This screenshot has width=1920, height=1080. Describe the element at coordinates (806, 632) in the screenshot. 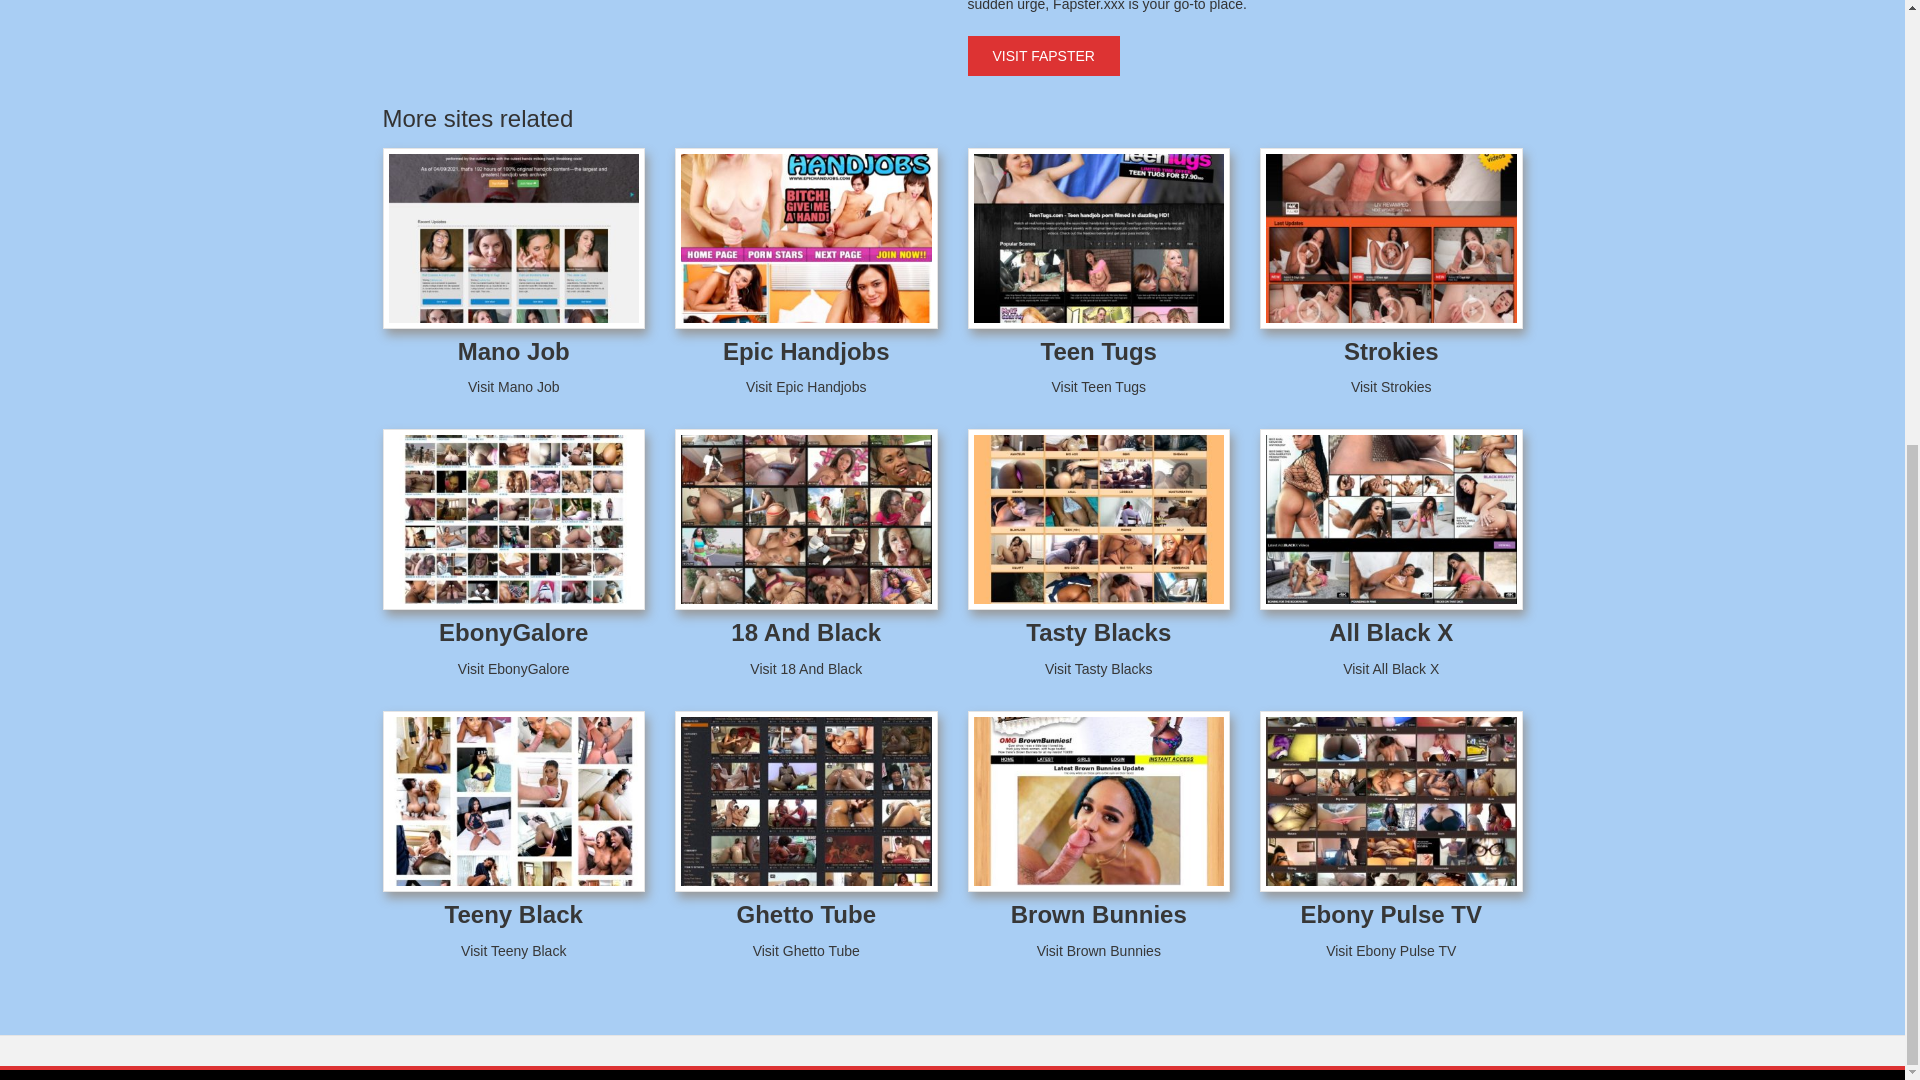

I see `18 And Black` at that location.